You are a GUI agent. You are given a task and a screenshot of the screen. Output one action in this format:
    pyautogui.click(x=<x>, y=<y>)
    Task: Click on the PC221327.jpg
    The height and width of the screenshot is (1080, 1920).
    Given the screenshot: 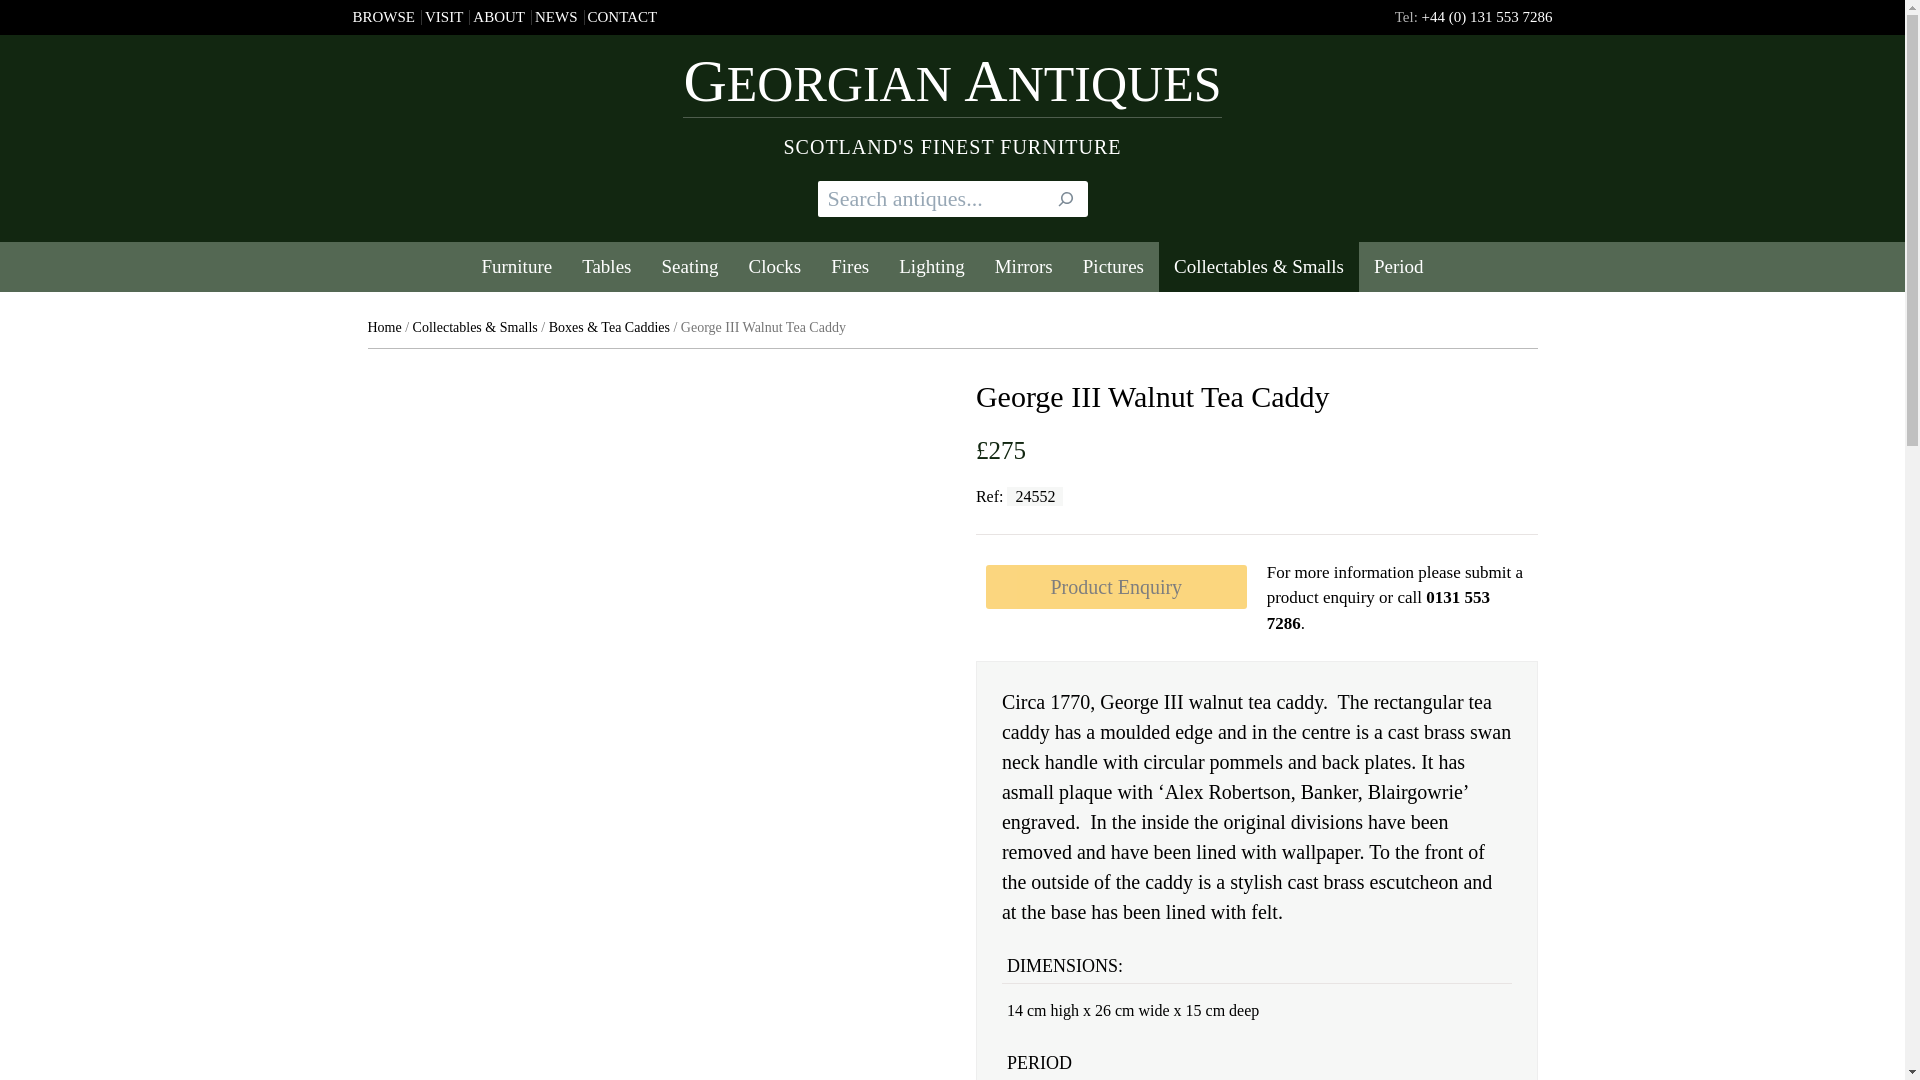 What is the action you would take?
    pyautogui.click(x=648, y=1021)
    